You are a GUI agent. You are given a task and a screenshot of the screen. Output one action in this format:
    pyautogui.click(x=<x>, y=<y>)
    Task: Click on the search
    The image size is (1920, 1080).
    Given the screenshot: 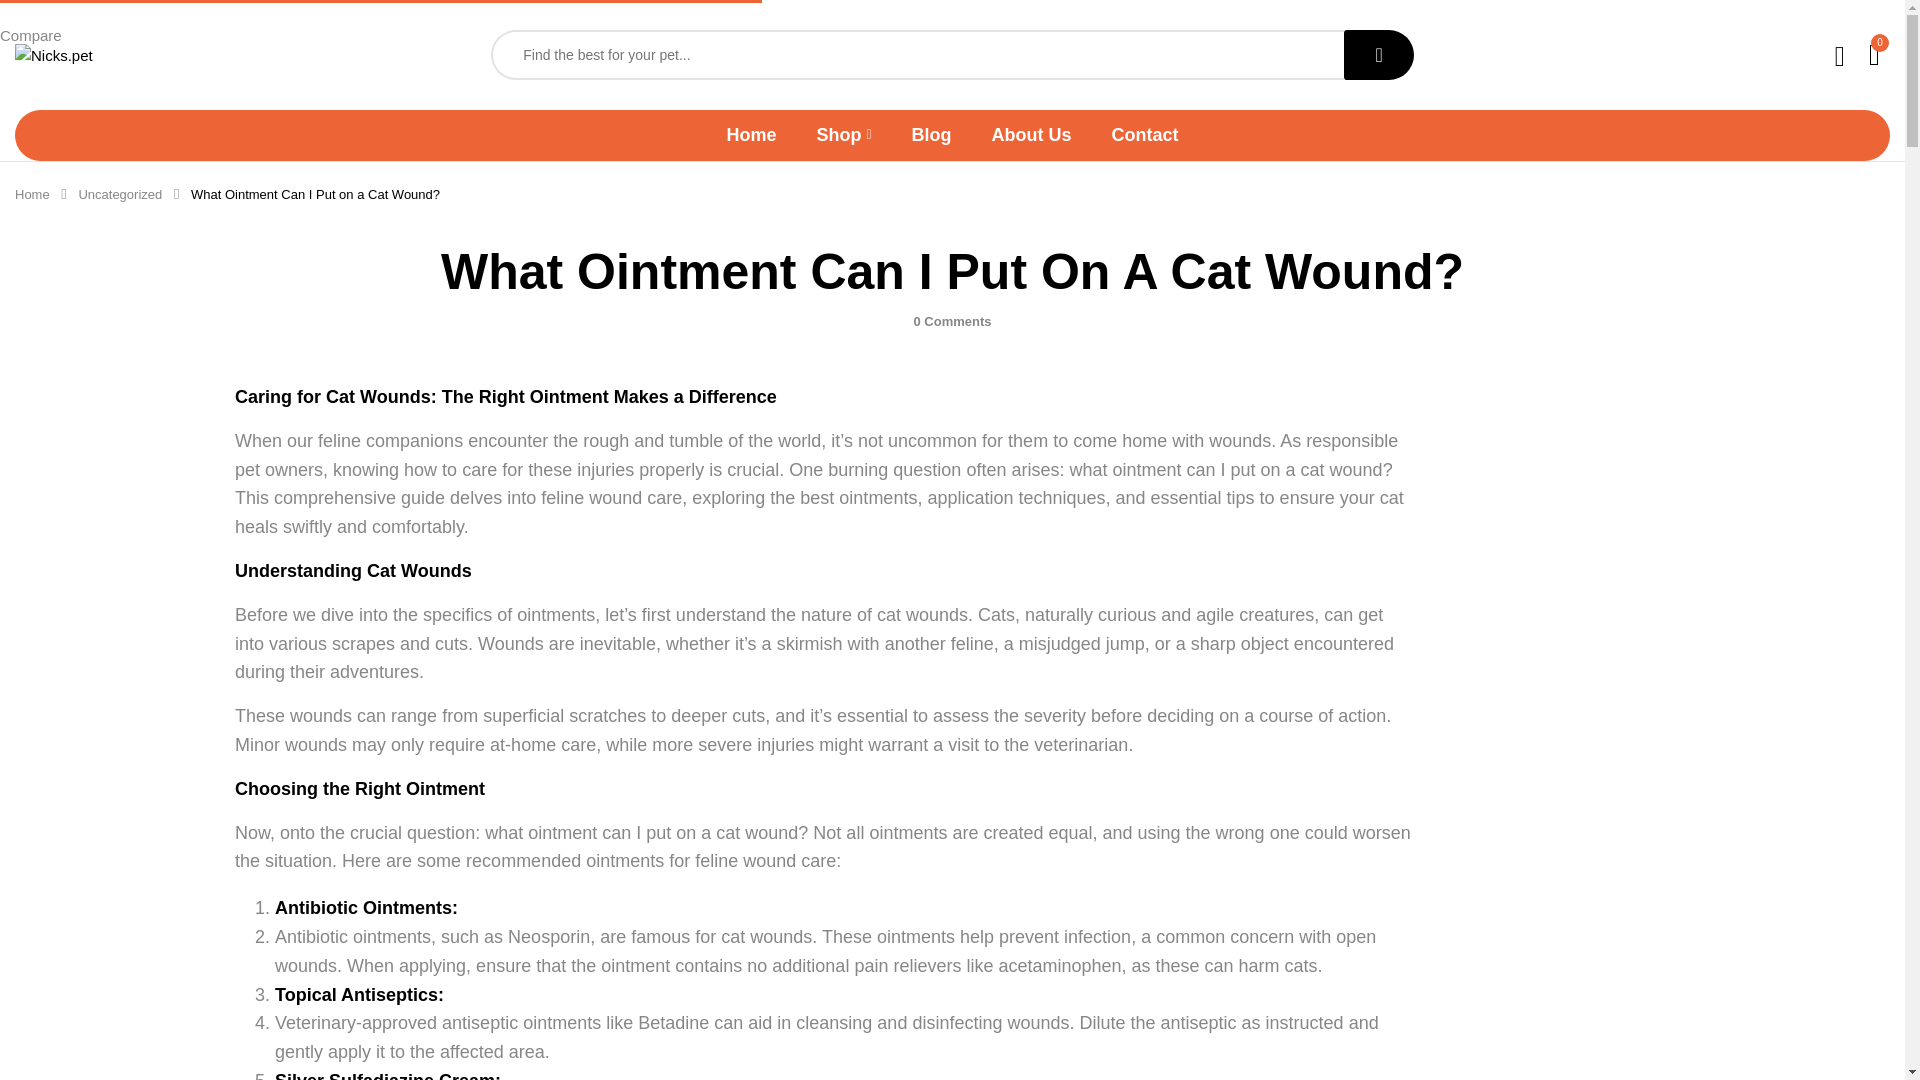 What is the action you would take?
    pyautogui.click(x=1378, y=54)
    